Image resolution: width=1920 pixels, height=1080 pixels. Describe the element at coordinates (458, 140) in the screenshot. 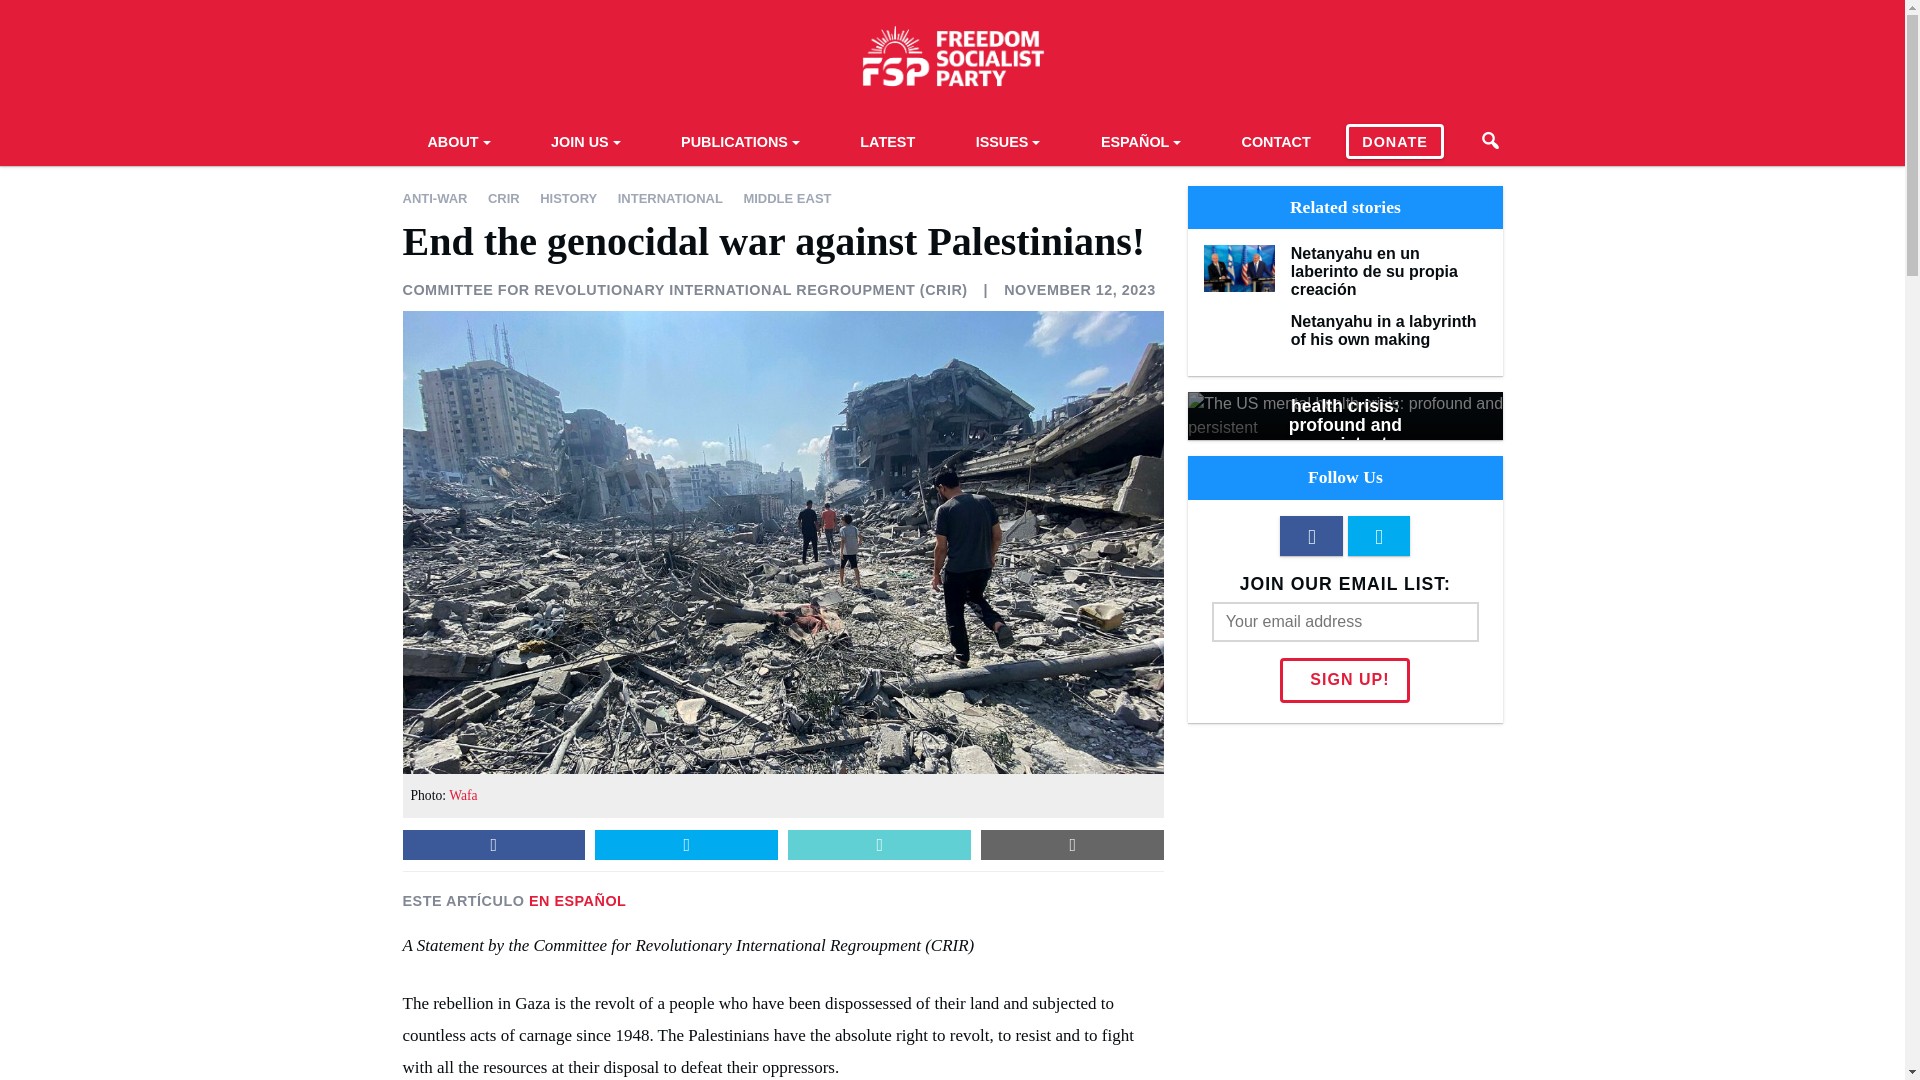

I see `ABOUT` at that location.